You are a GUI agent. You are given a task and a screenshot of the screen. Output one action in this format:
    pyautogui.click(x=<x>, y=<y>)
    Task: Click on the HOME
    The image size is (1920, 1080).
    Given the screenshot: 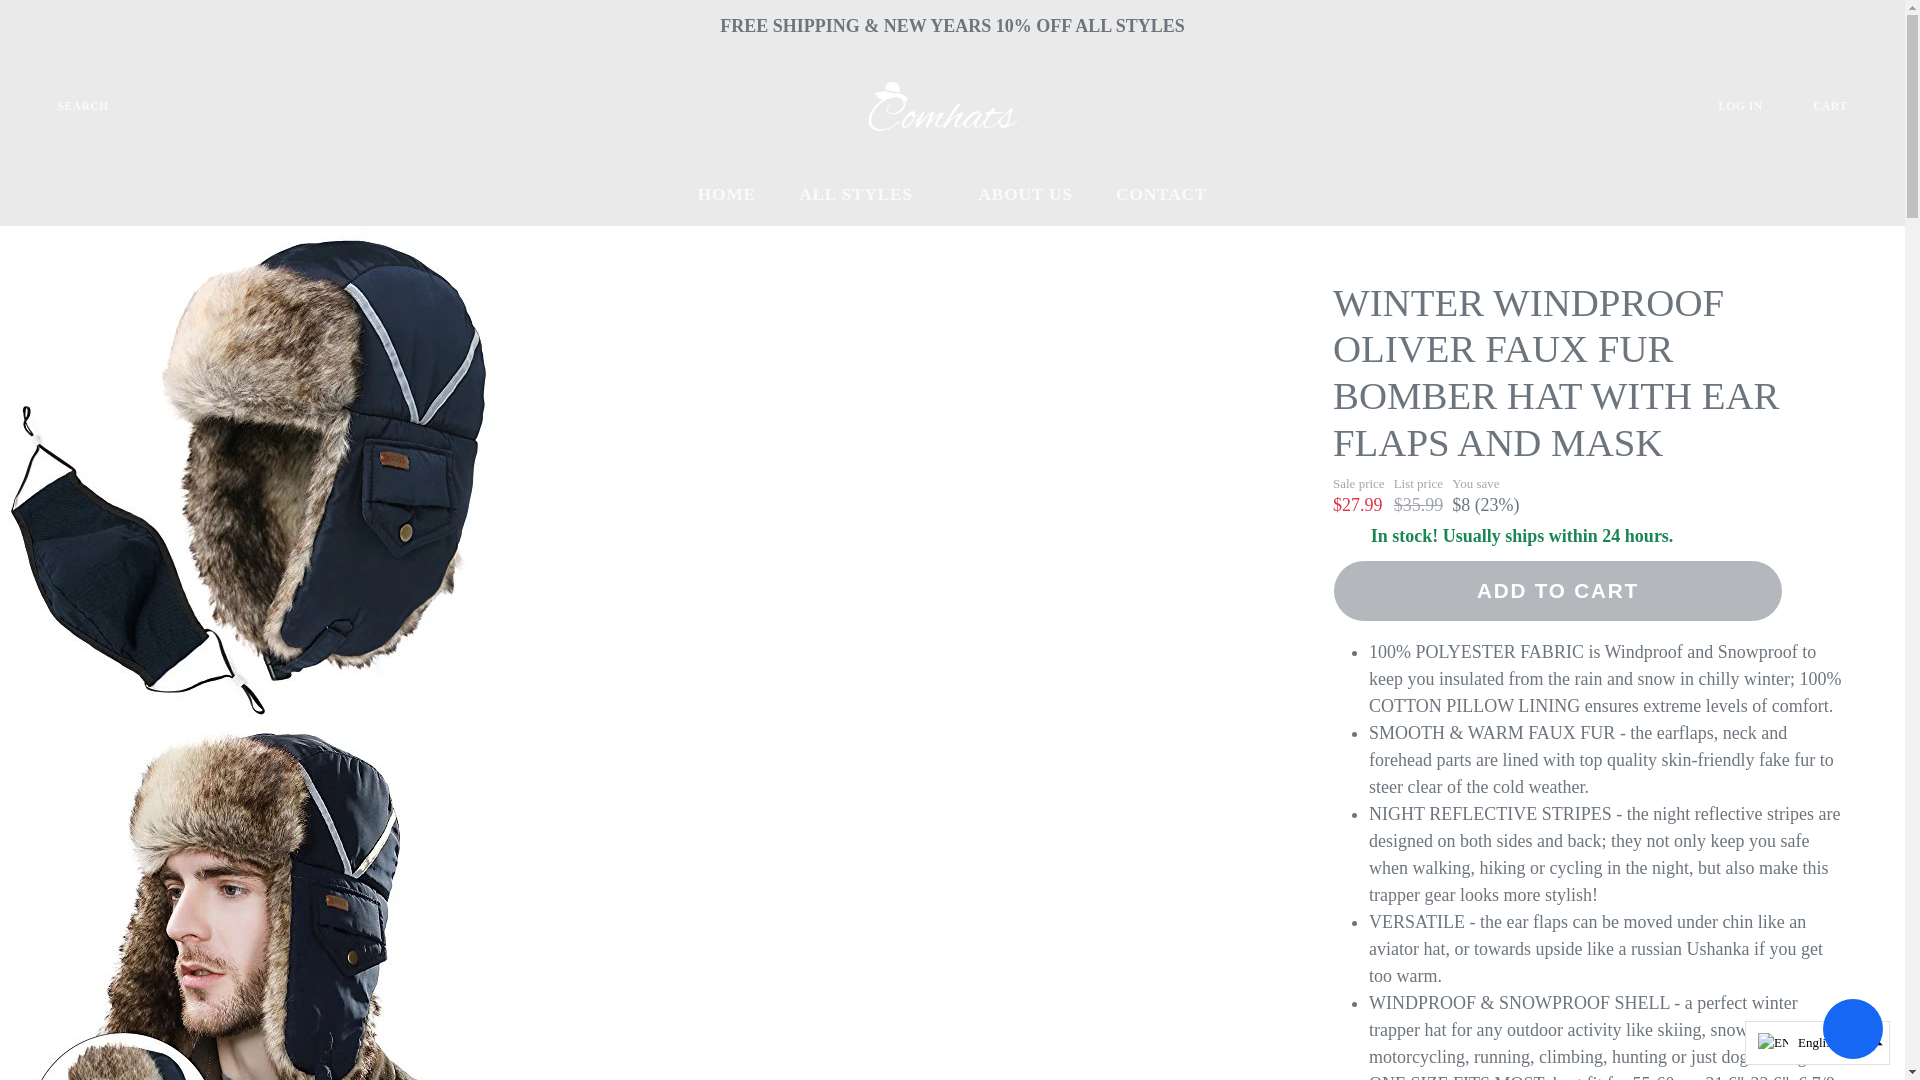 What is the action you would take?
    pyautogui.click(x=726, y=194)
    